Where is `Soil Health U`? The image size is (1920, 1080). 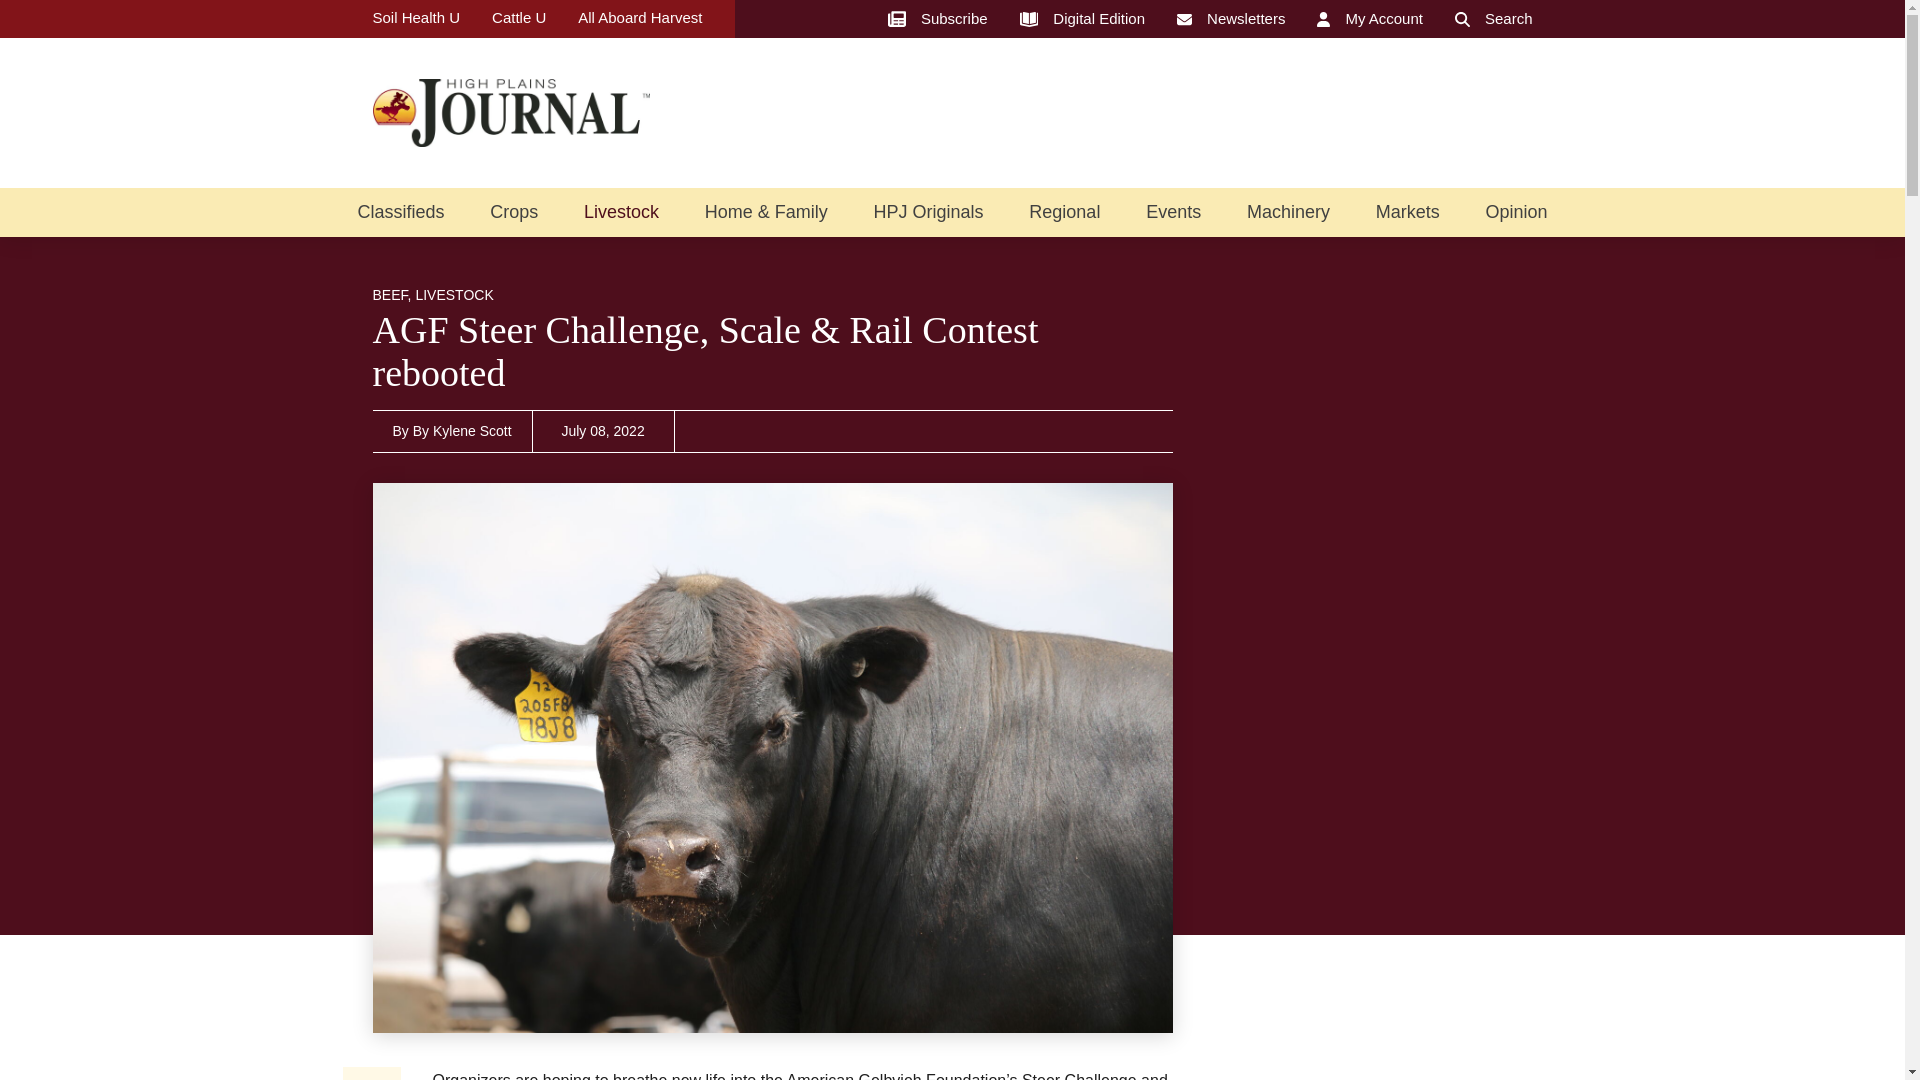
Soil Health U is located at coordinates (416, 18).